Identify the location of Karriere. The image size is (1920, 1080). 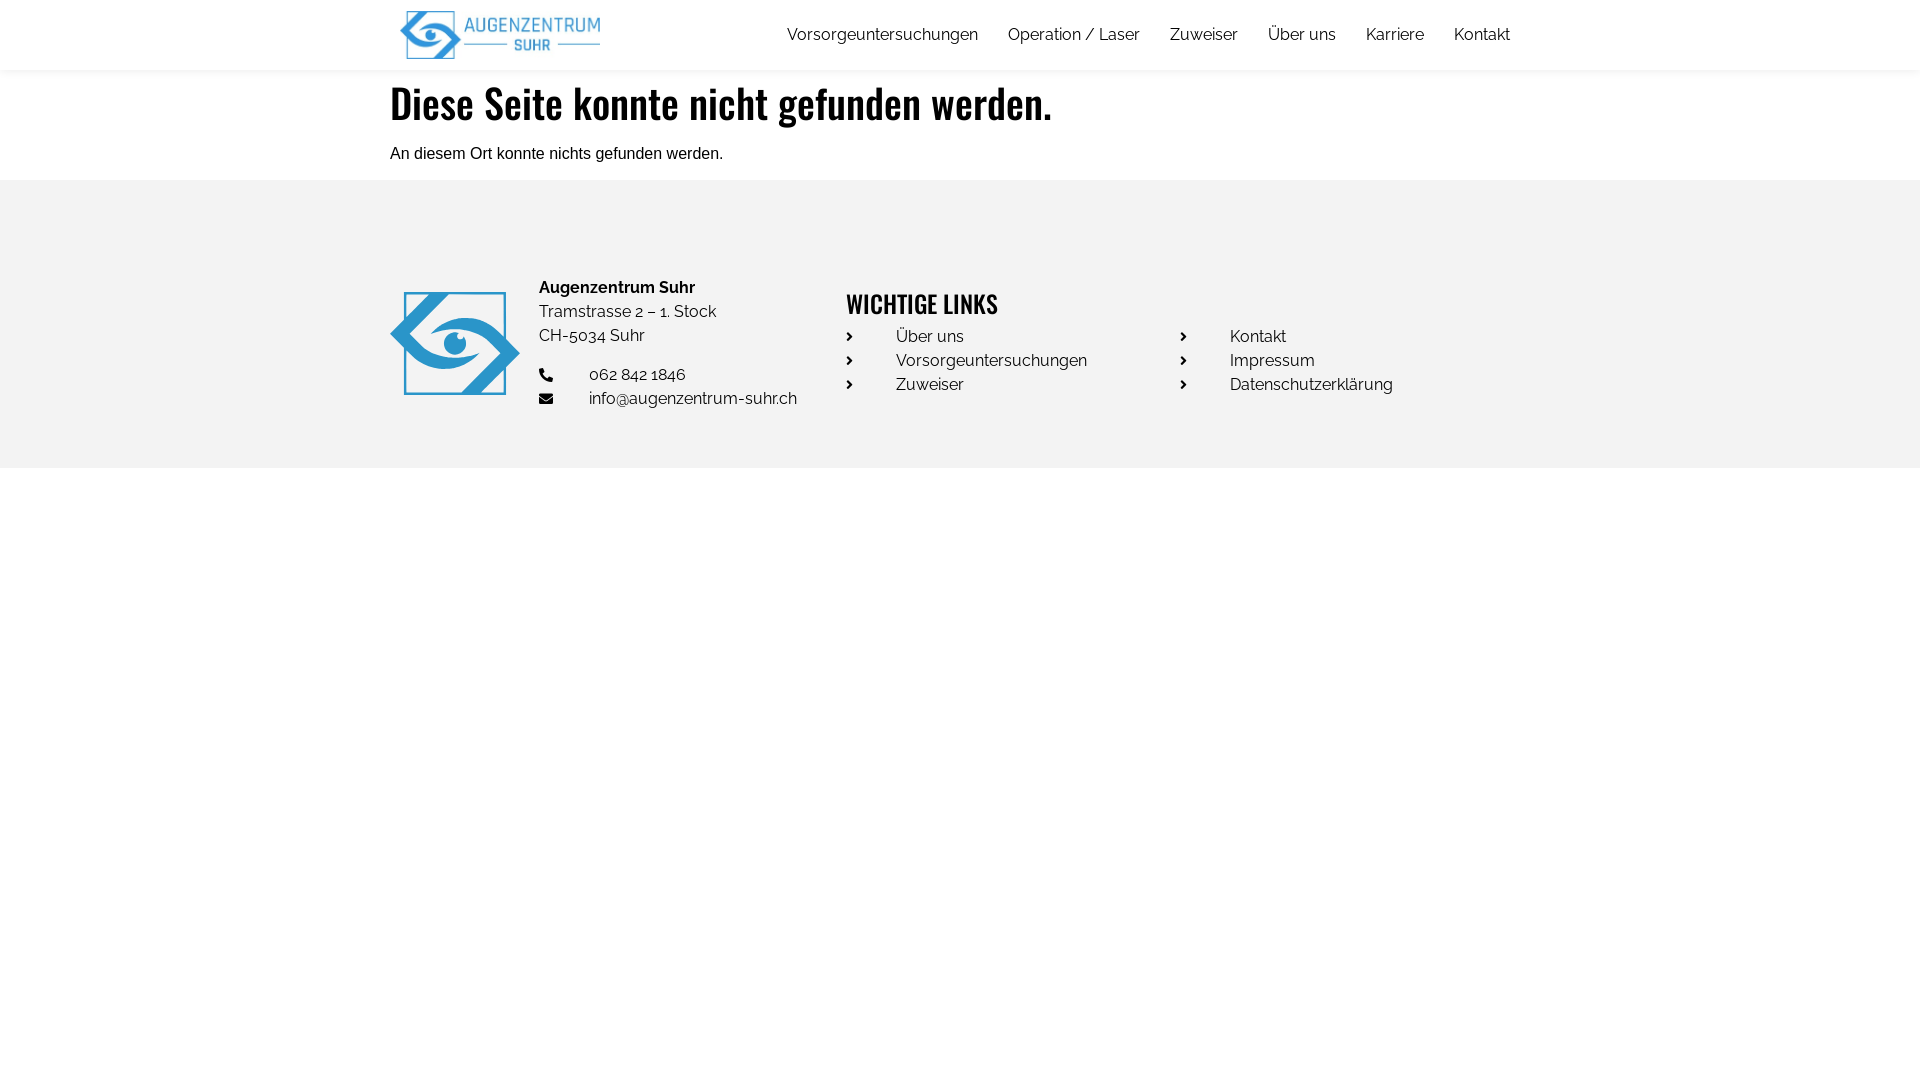
(1395, 35).